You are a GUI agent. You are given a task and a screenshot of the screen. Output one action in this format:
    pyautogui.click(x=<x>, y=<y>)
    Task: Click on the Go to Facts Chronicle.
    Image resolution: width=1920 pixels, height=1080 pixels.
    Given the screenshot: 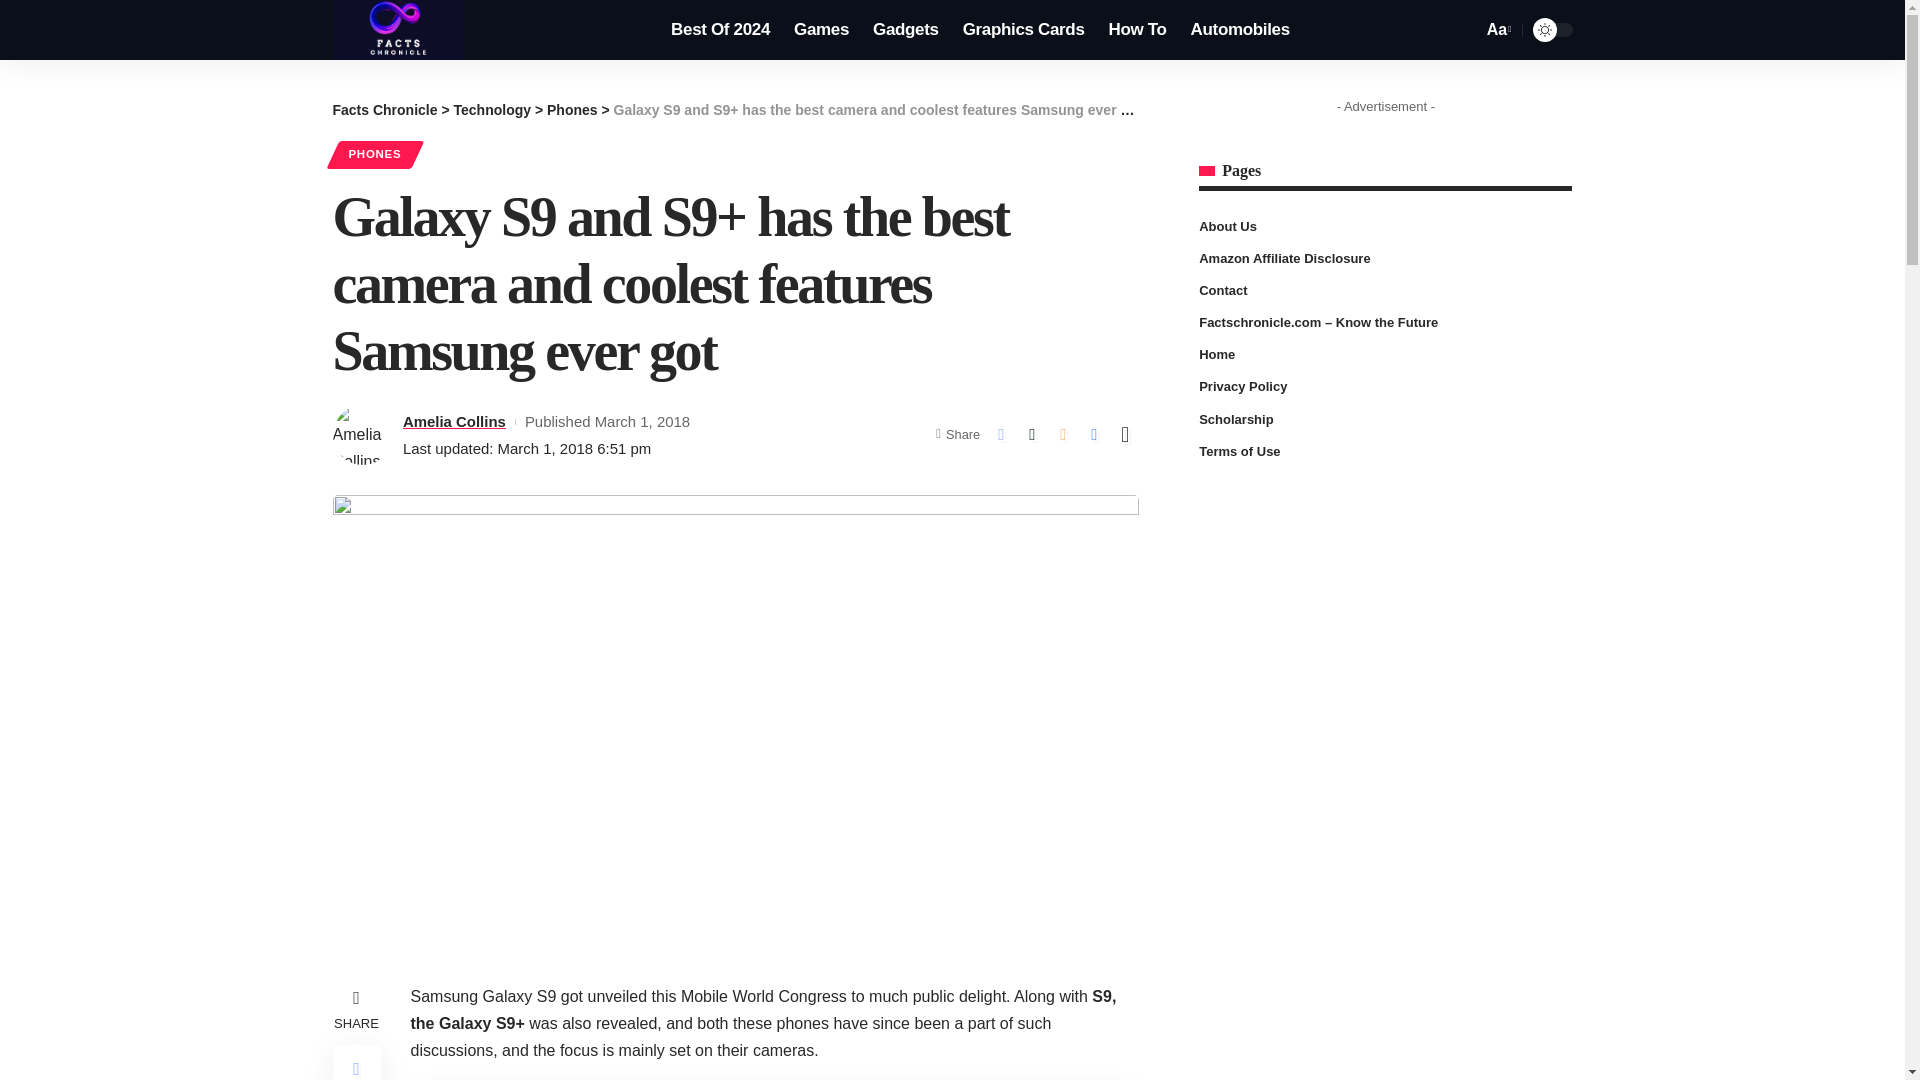 What is the action you would take?
    pyautogui.click(x=384, y=109)
    